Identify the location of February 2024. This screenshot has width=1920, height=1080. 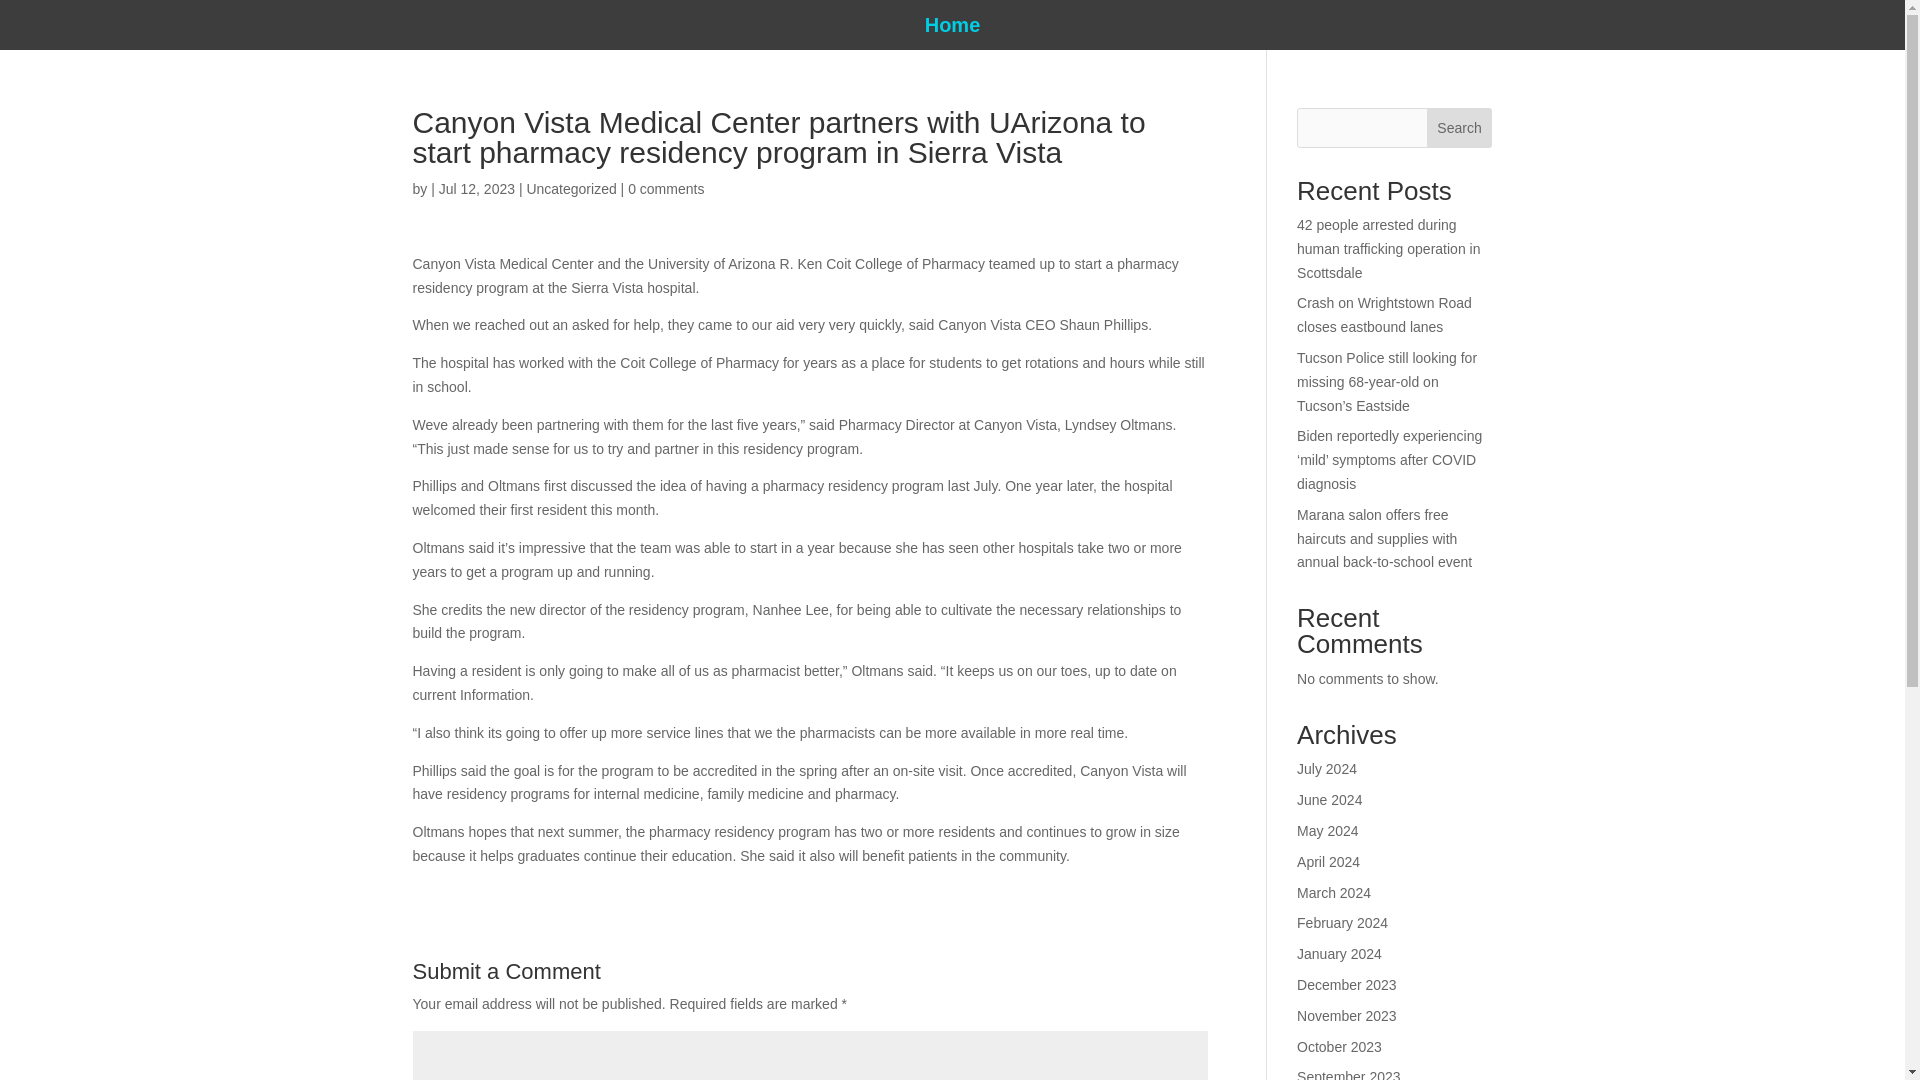
(1342, 922).